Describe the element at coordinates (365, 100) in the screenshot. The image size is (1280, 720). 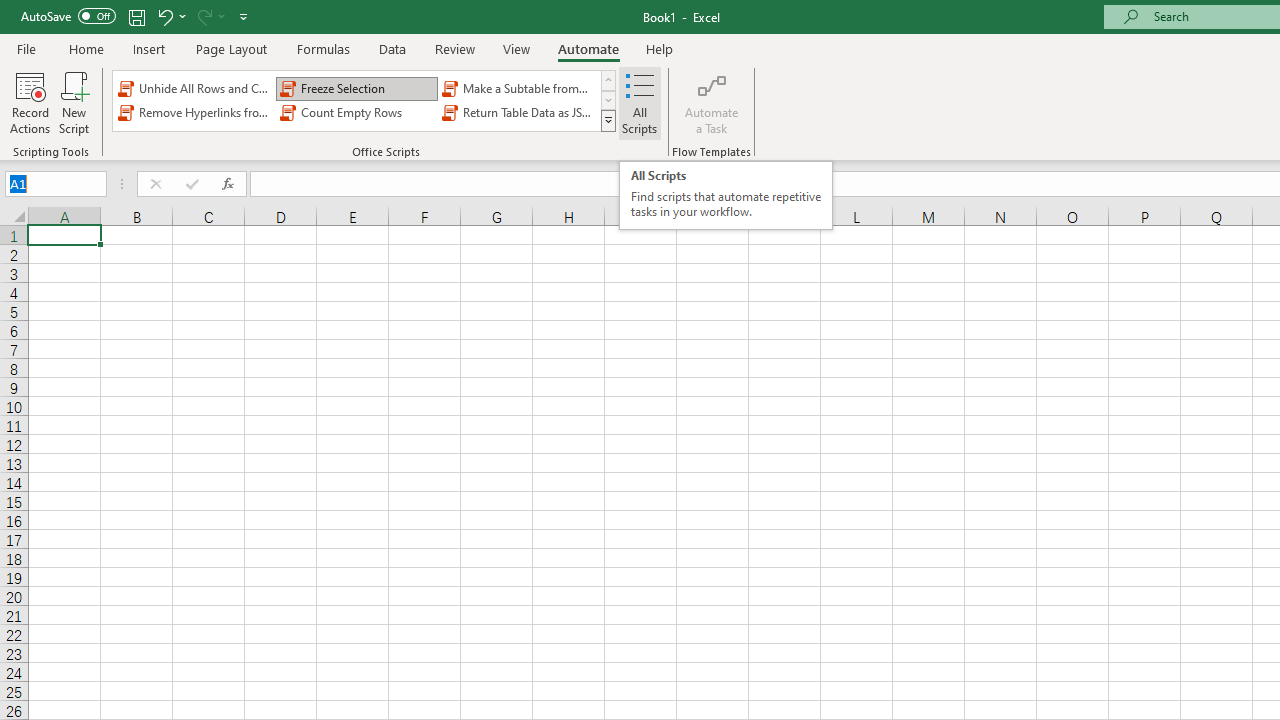
I see `AutomationID: OfficeScriptsGallery` at that location.